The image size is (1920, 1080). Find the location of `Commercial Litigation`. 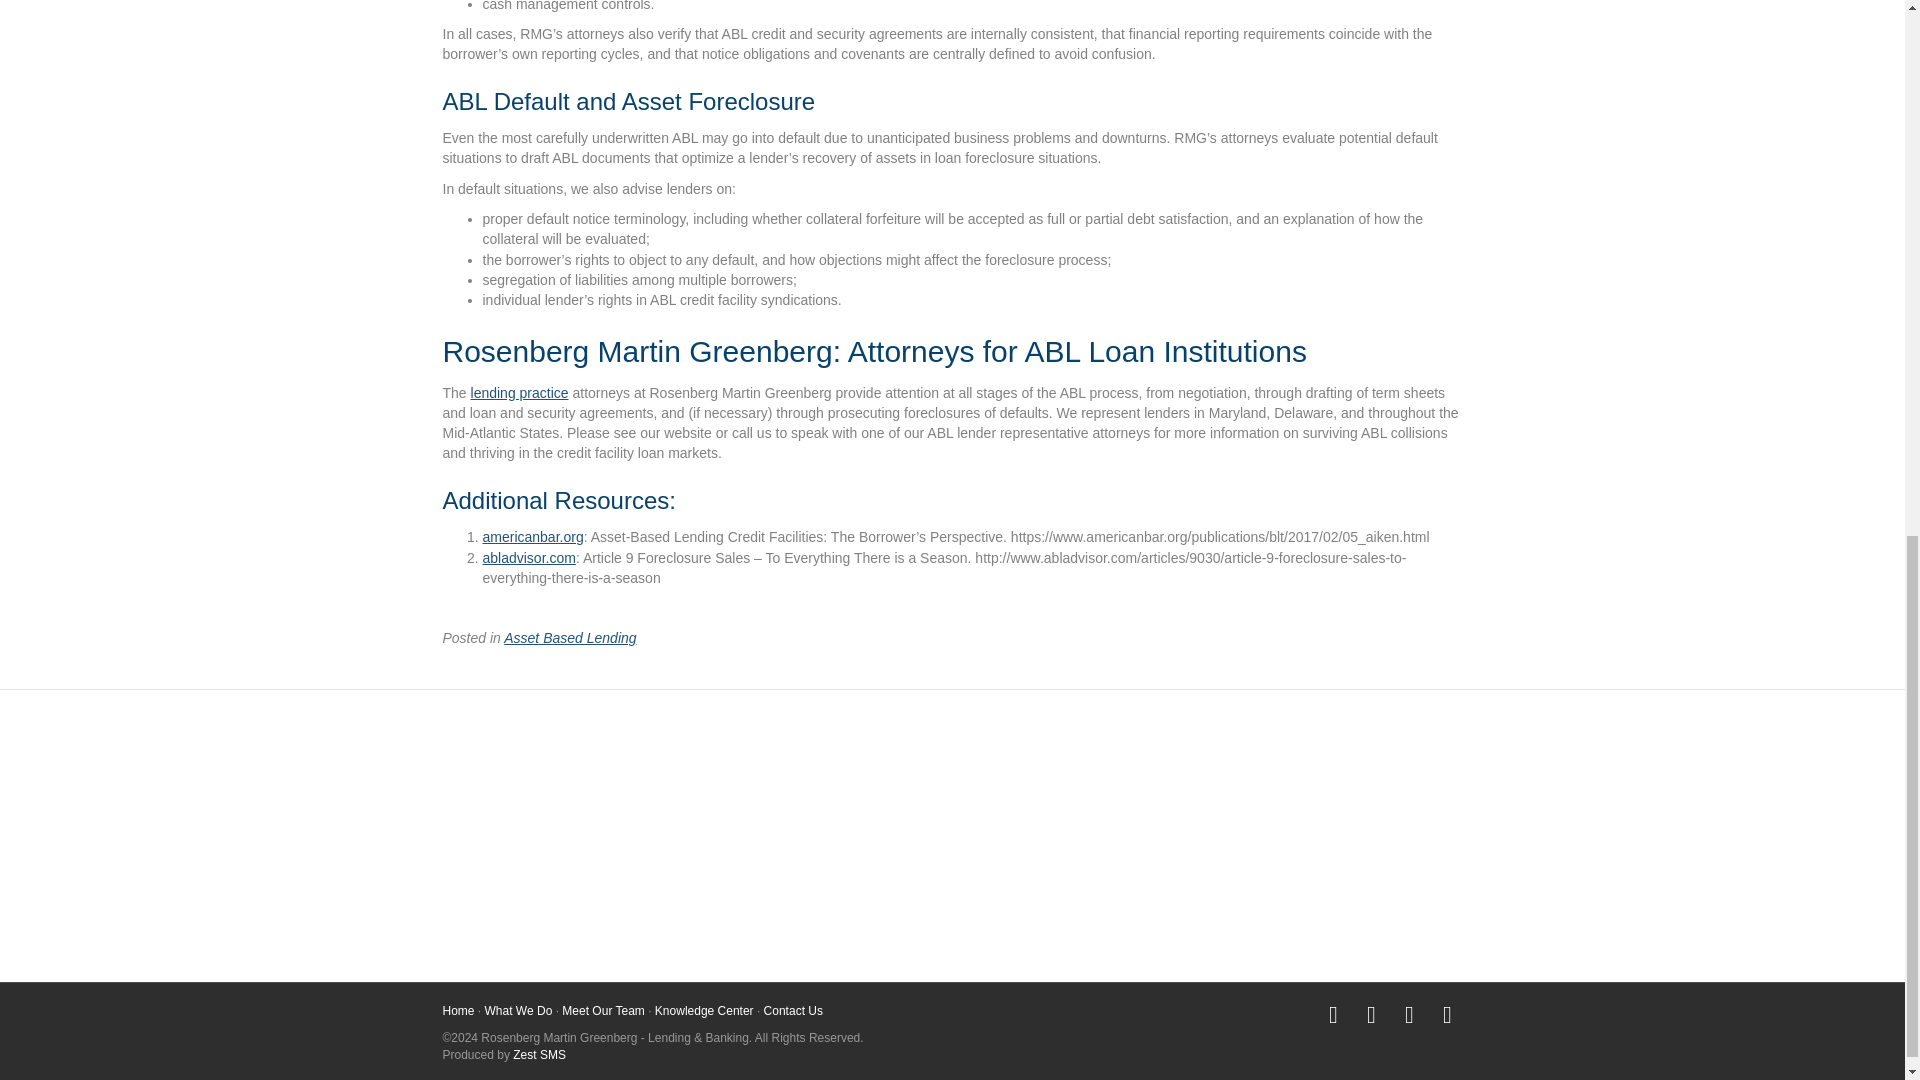

Commercial Litigation is located at coordinates (598, 881).